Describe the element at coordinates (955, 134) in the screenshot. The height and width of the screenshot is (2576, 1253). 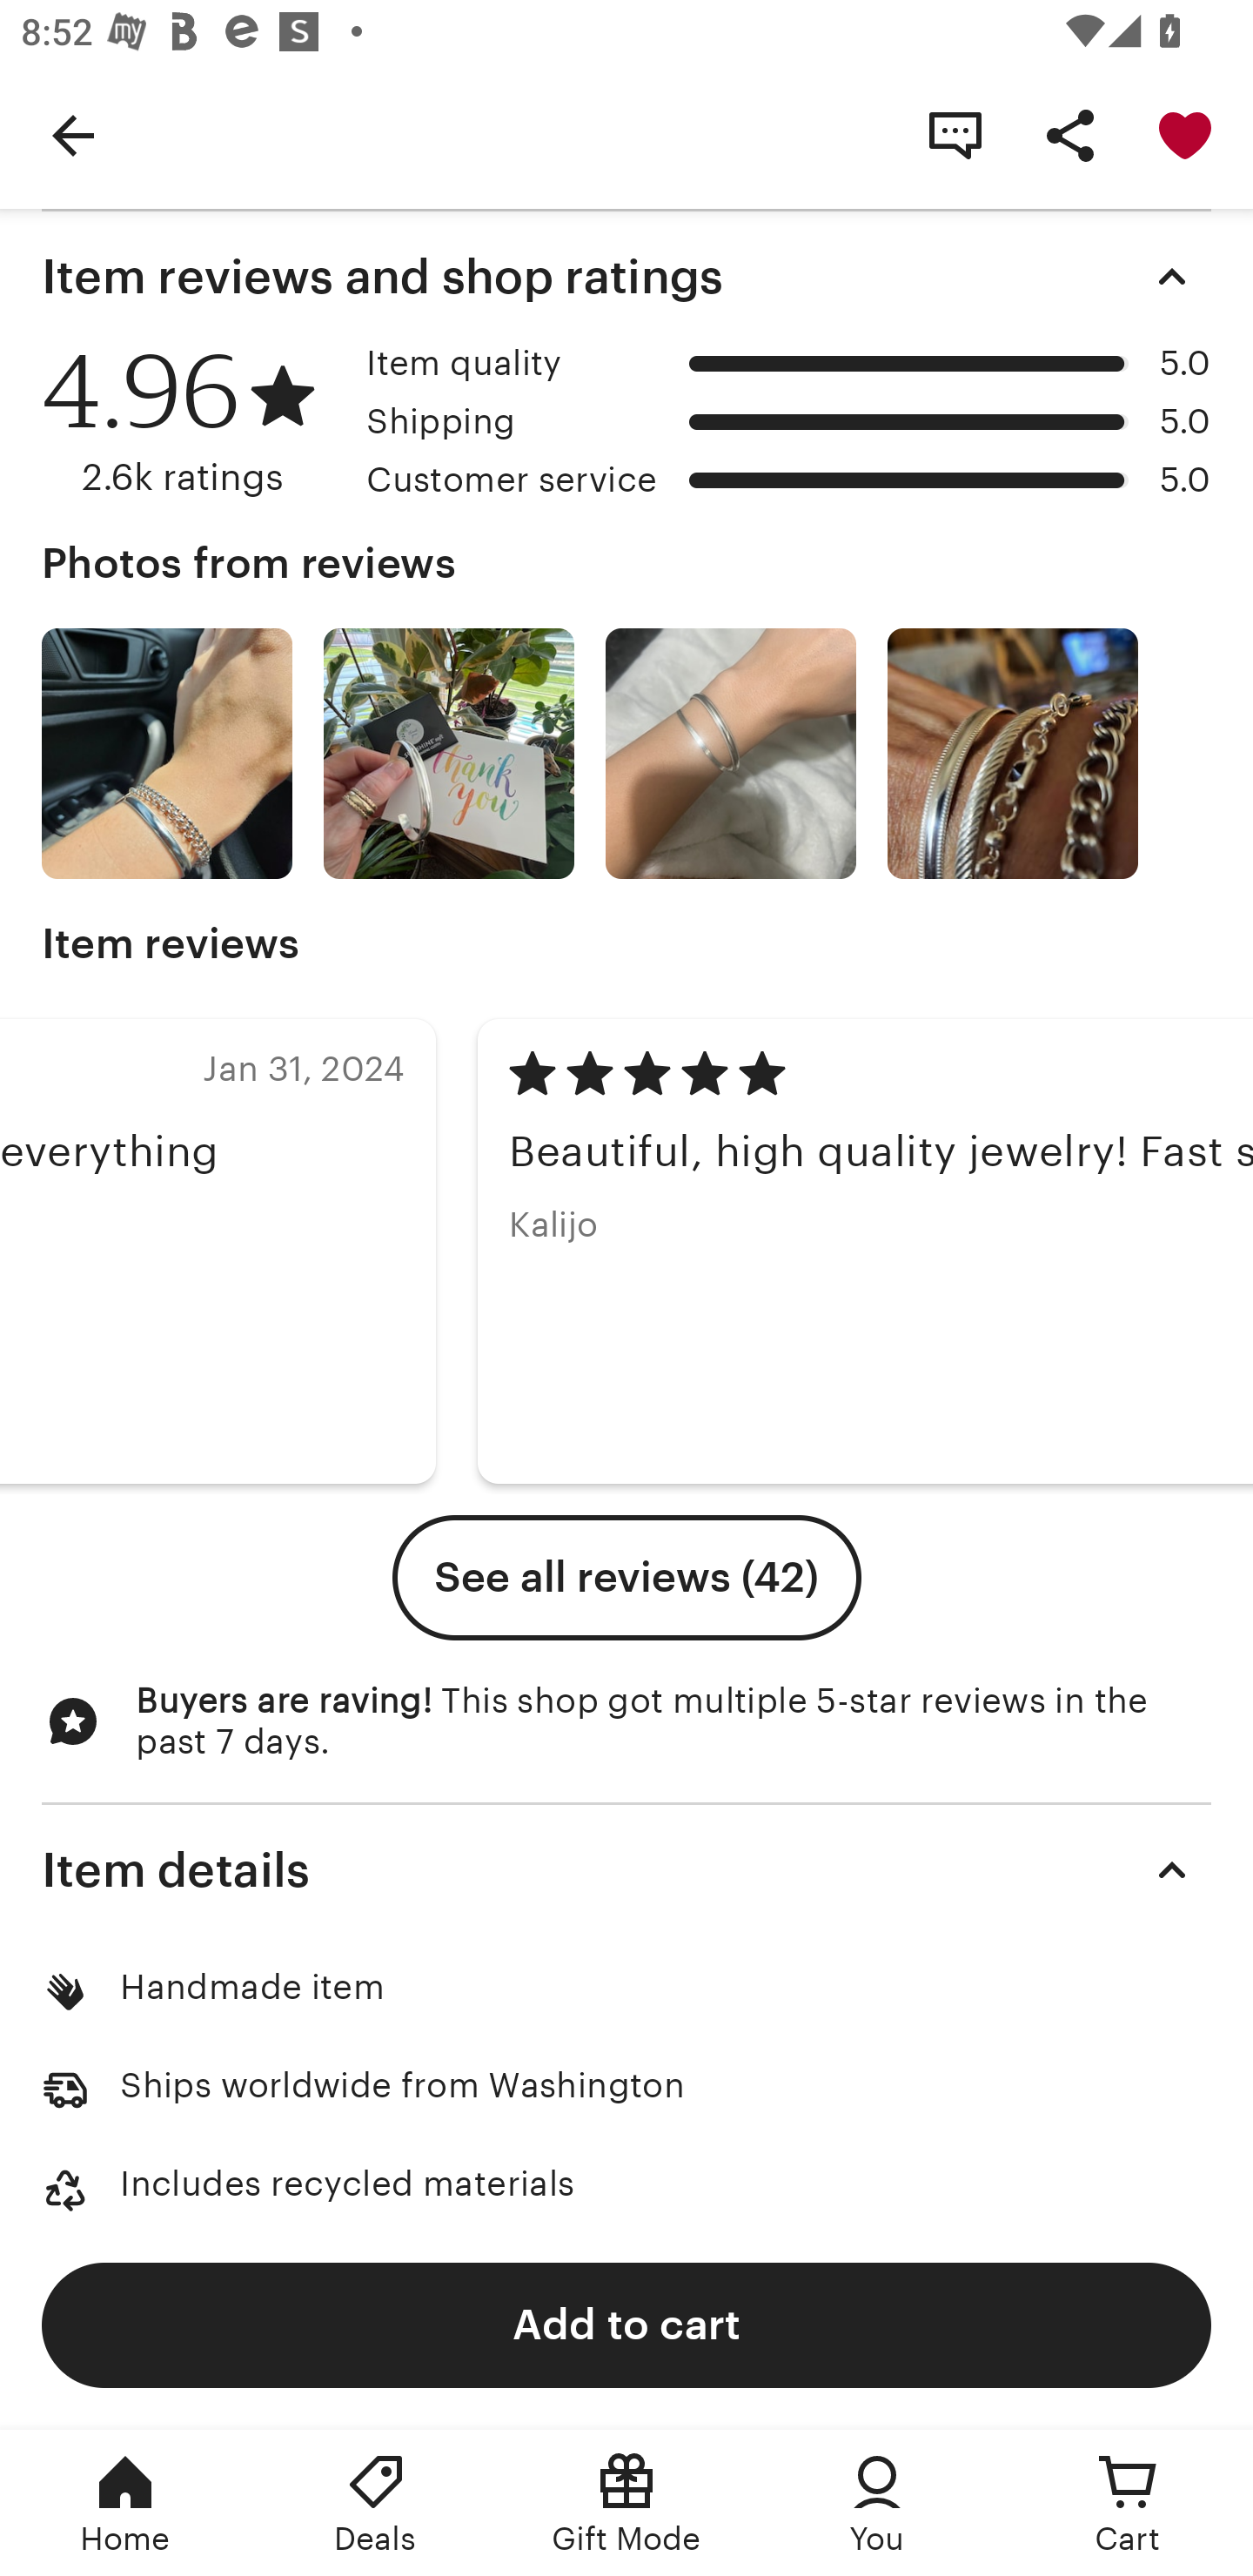
I see `Contact shop` at that location.